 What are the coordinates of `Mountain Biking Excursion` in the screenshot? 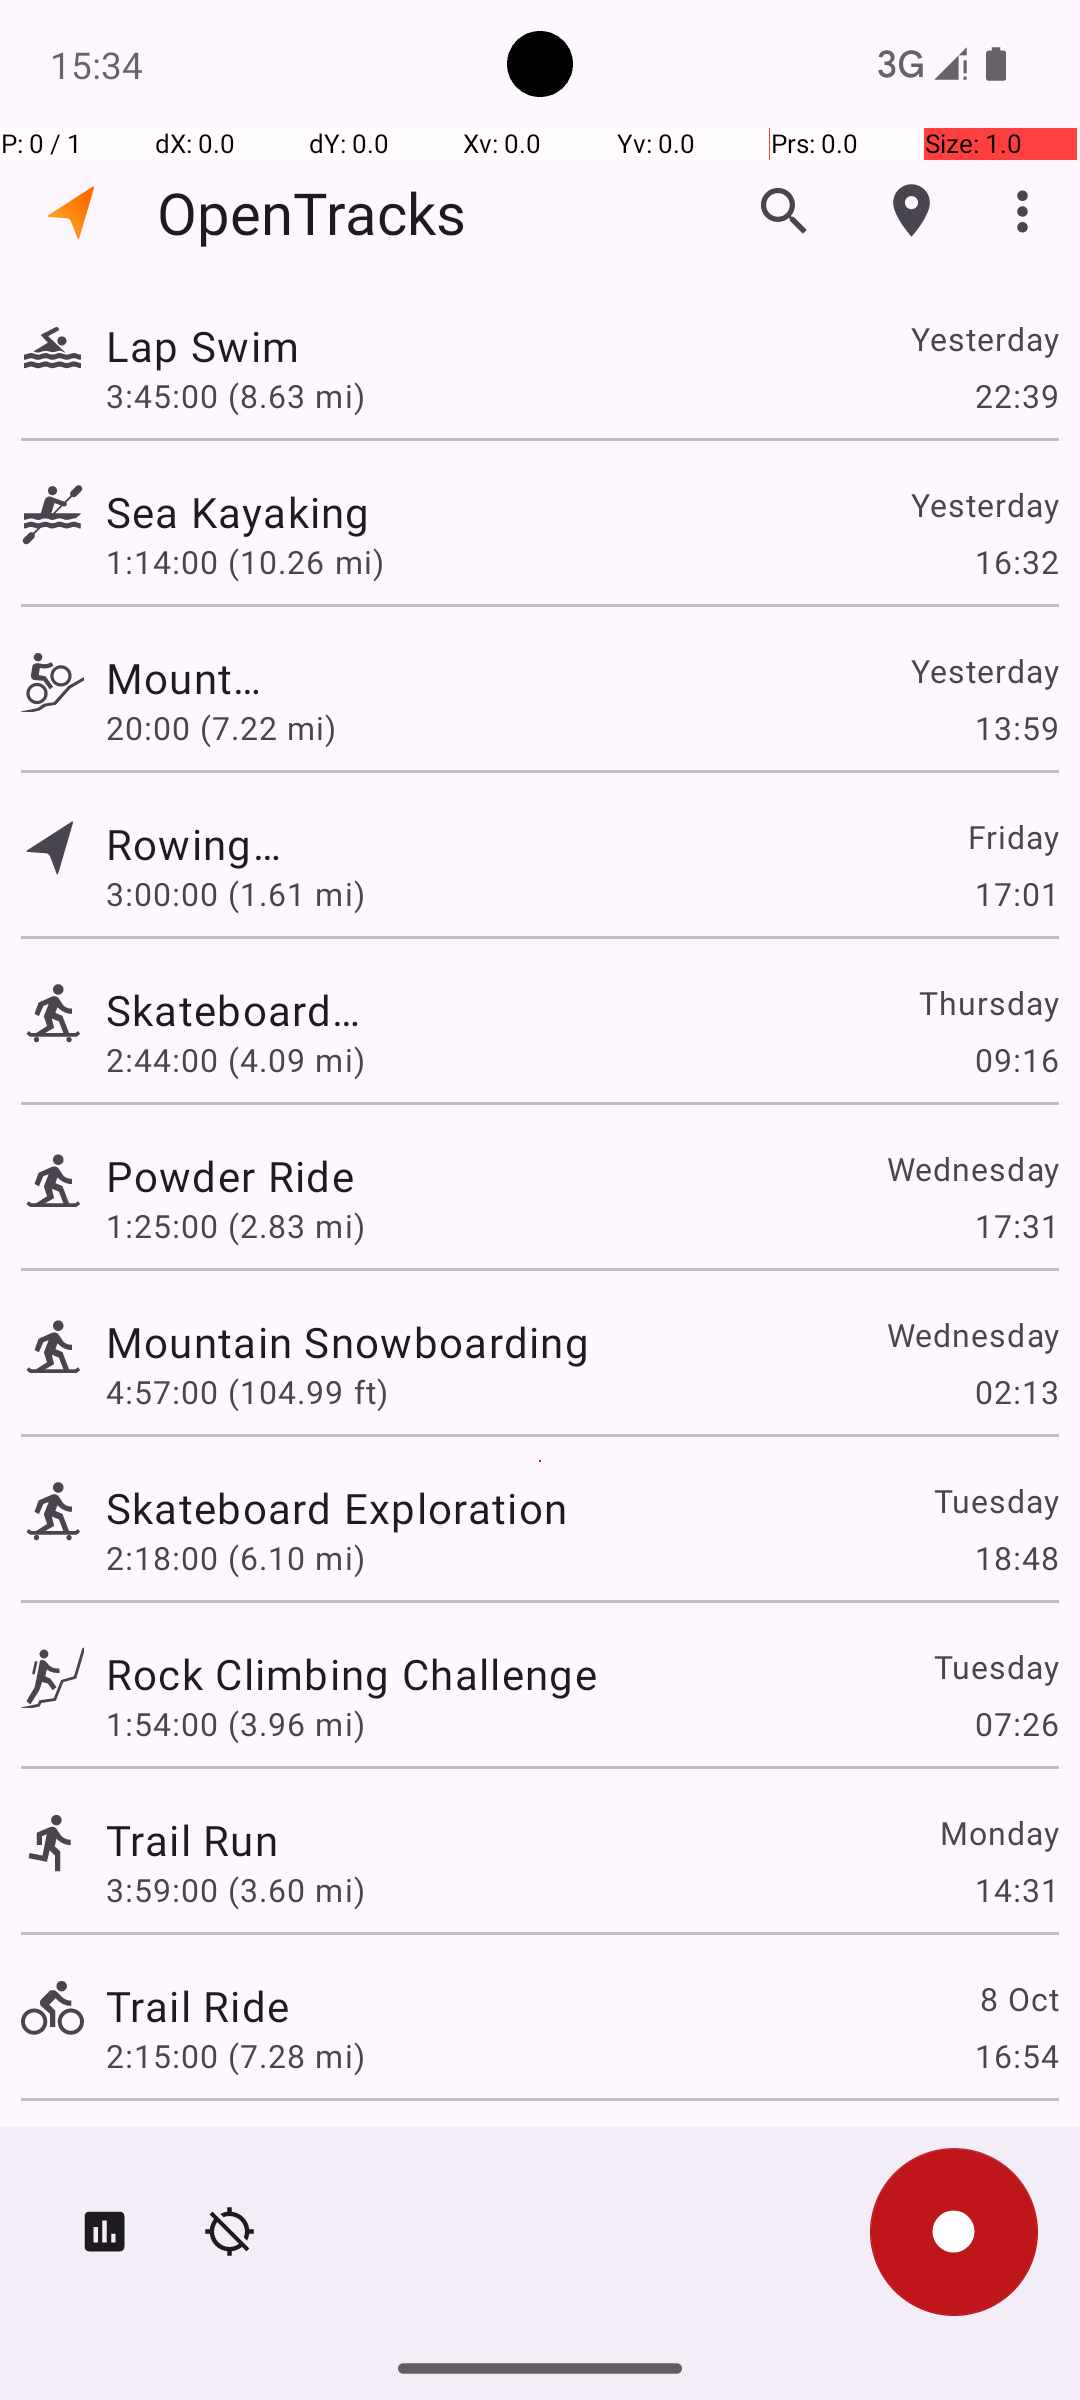 It's located at (192, 678).